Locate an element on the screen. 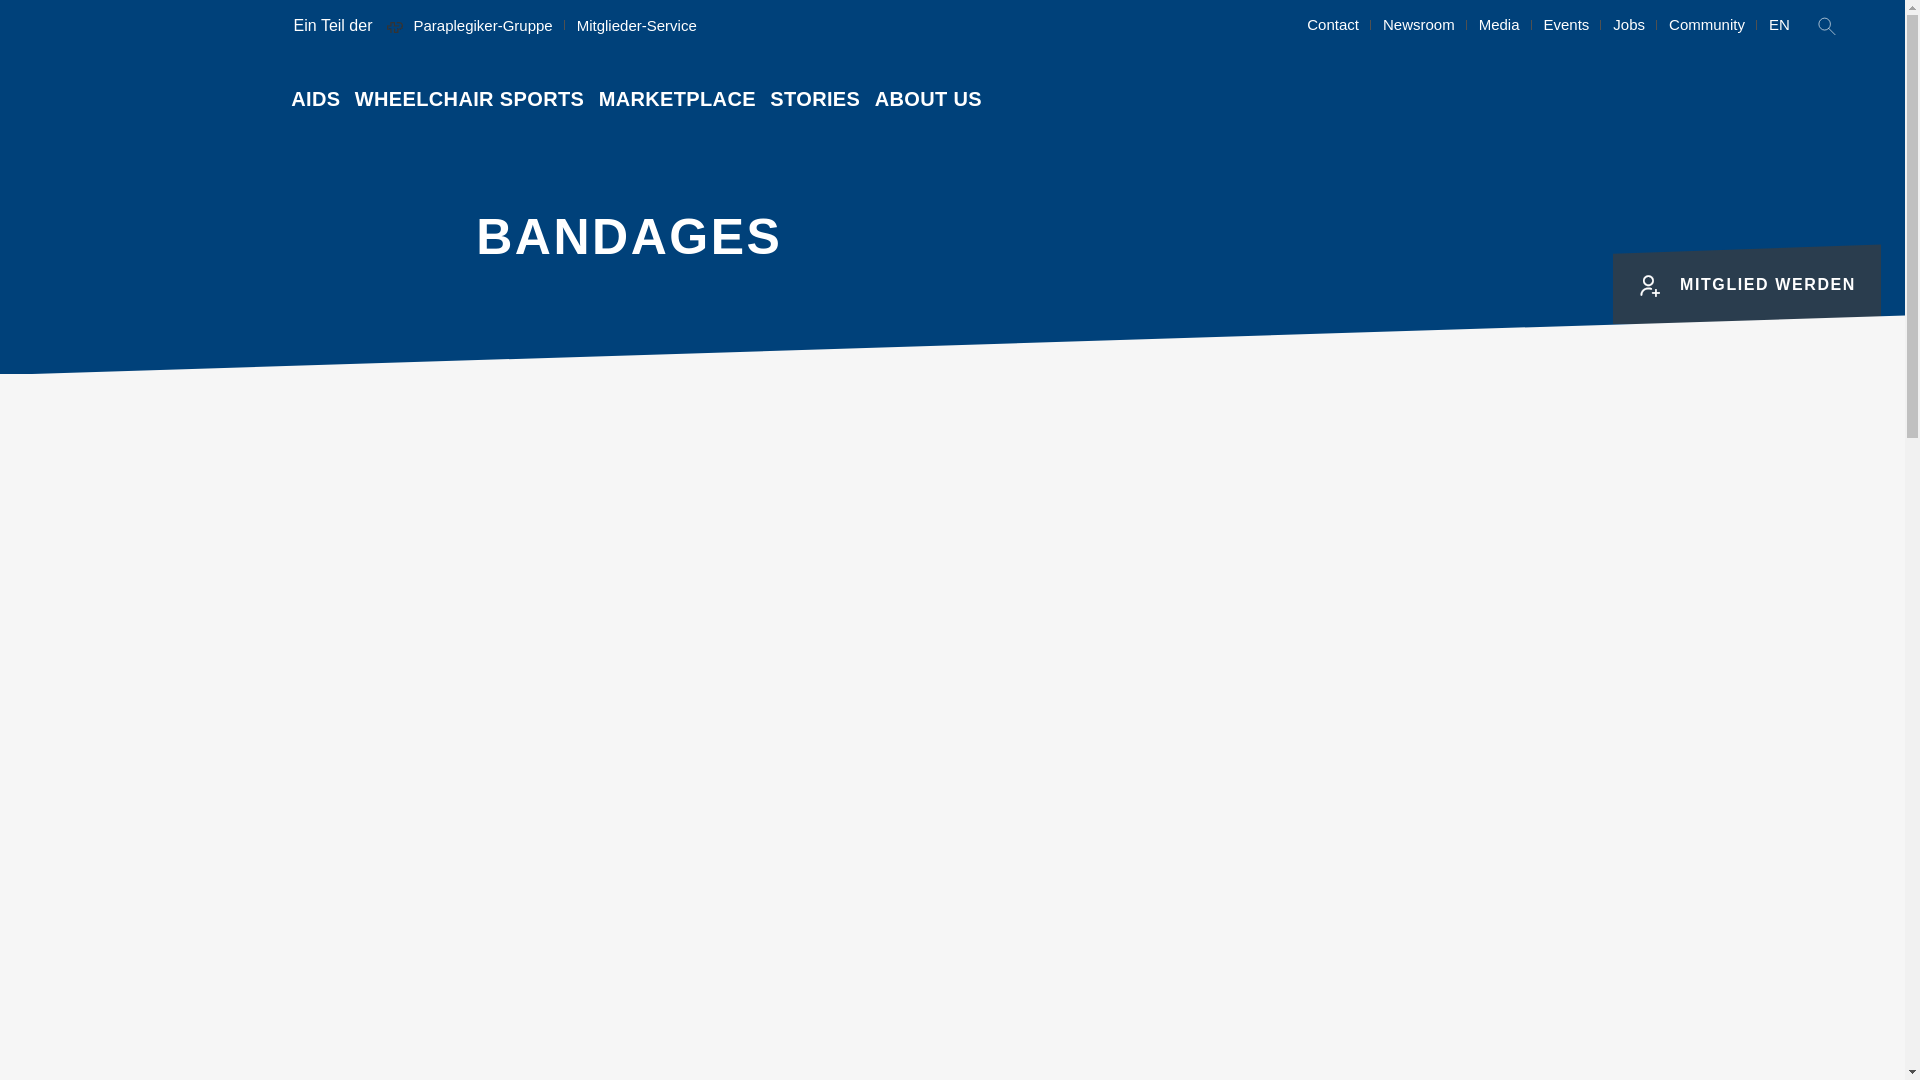  Events is located at coordinates (1566, 24).